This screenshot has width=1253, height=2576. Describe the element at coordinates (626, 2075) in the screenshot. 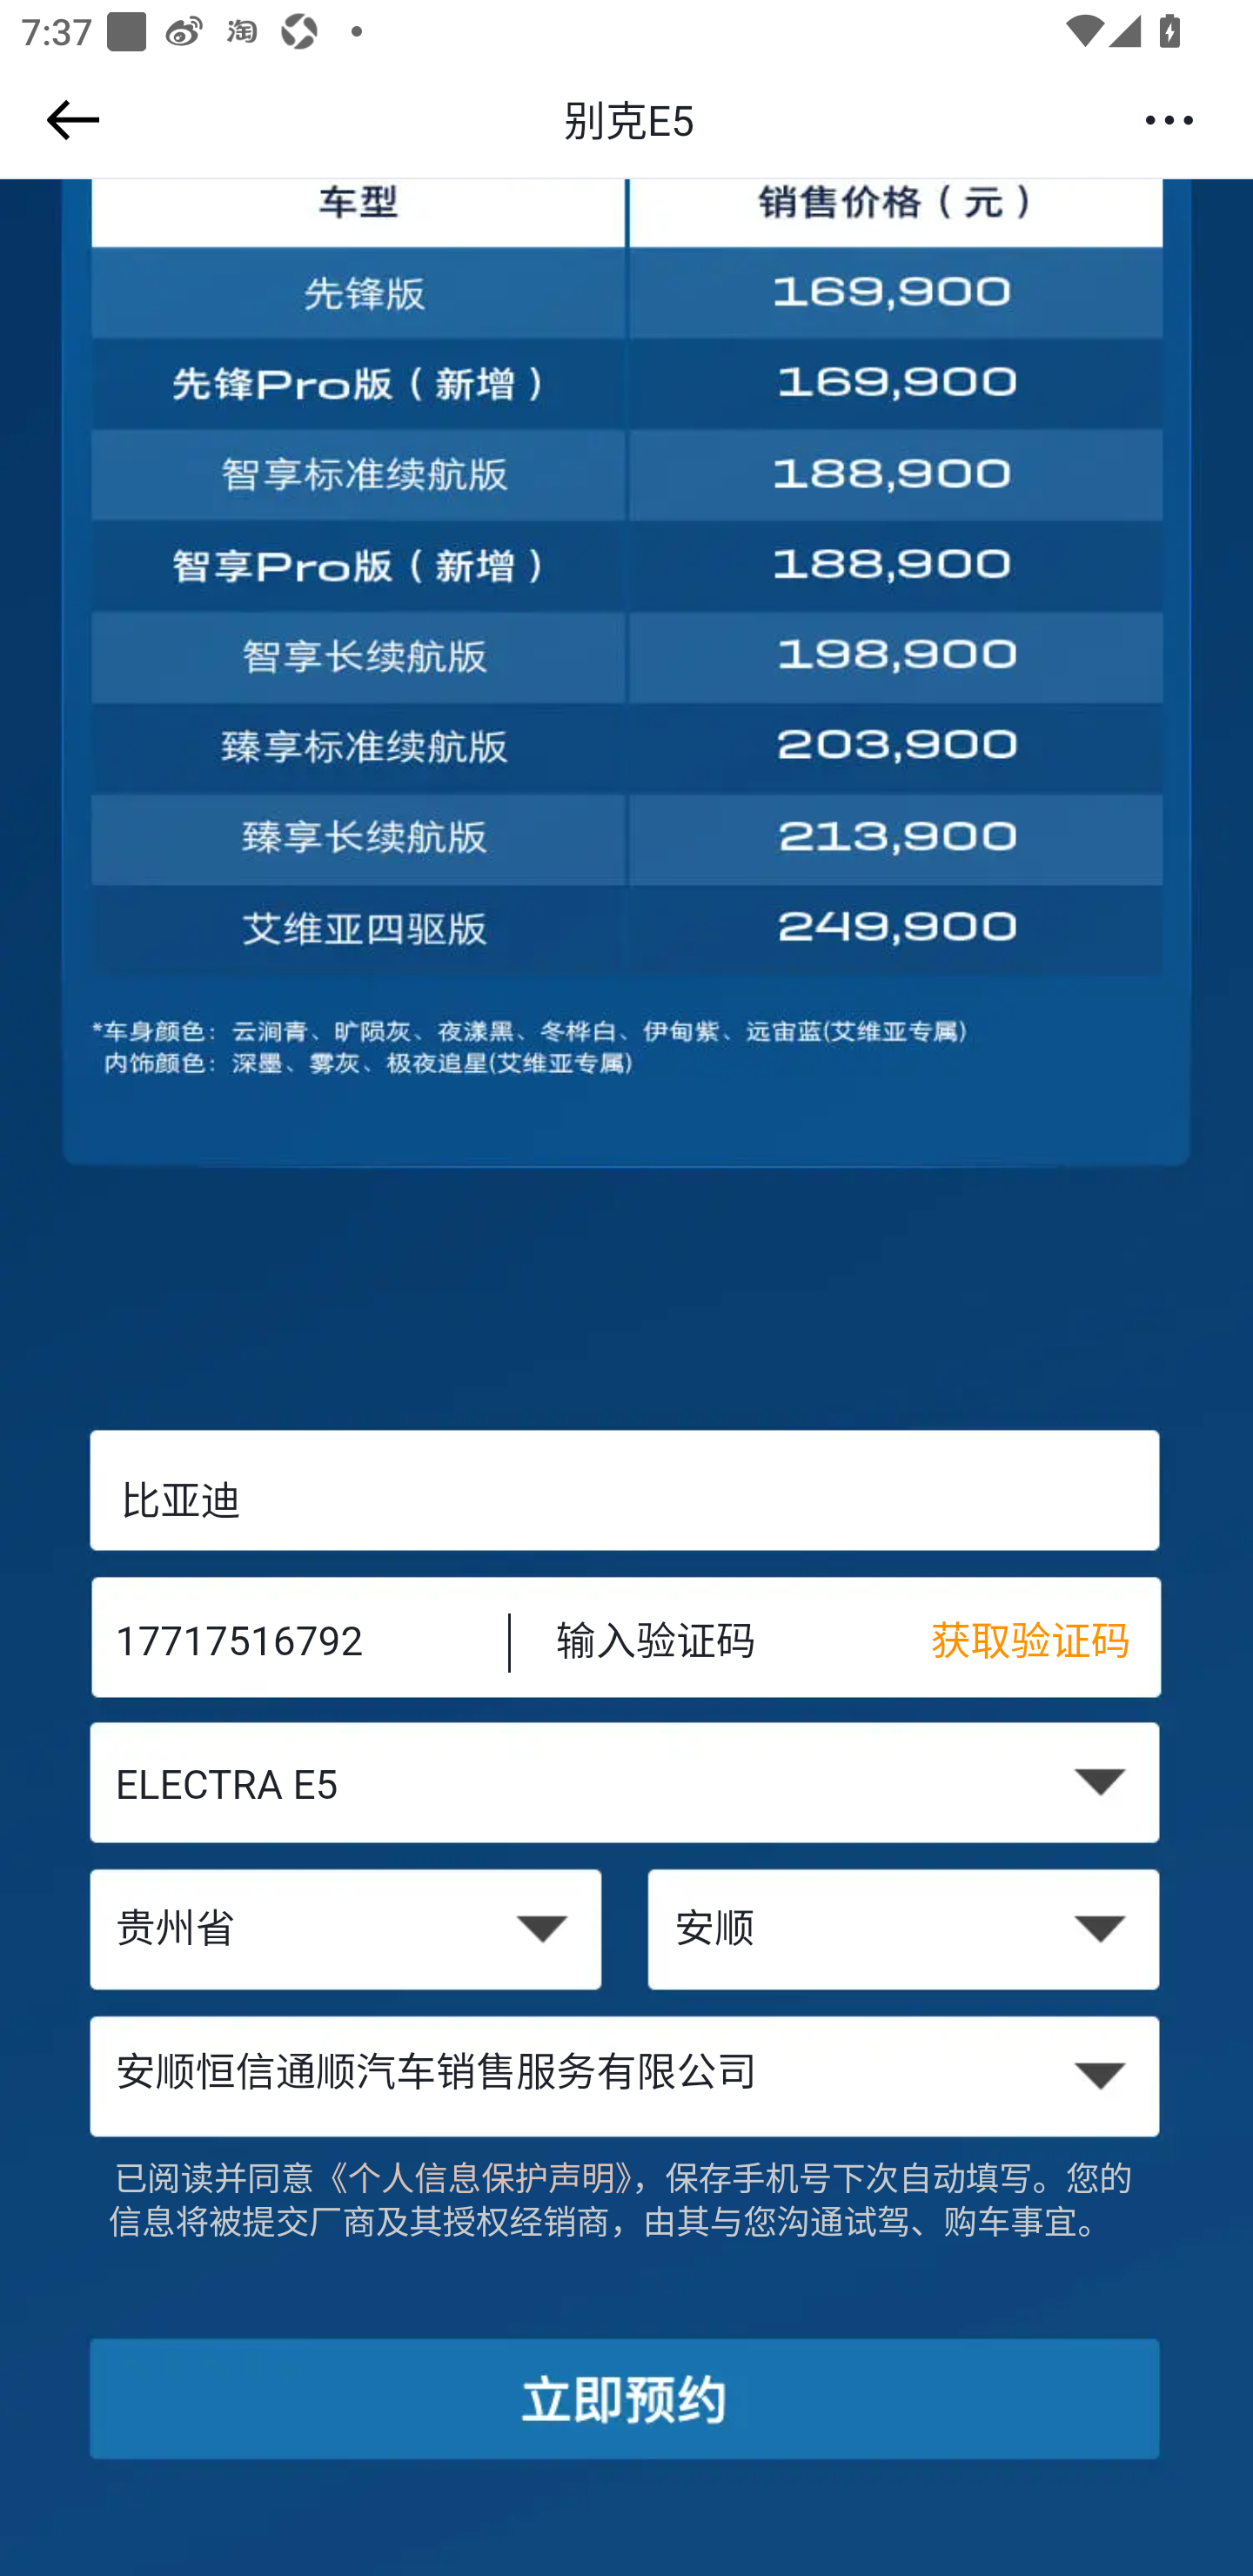

I see `安顺恒信通顺汽车销售服务有限公司` at that location.